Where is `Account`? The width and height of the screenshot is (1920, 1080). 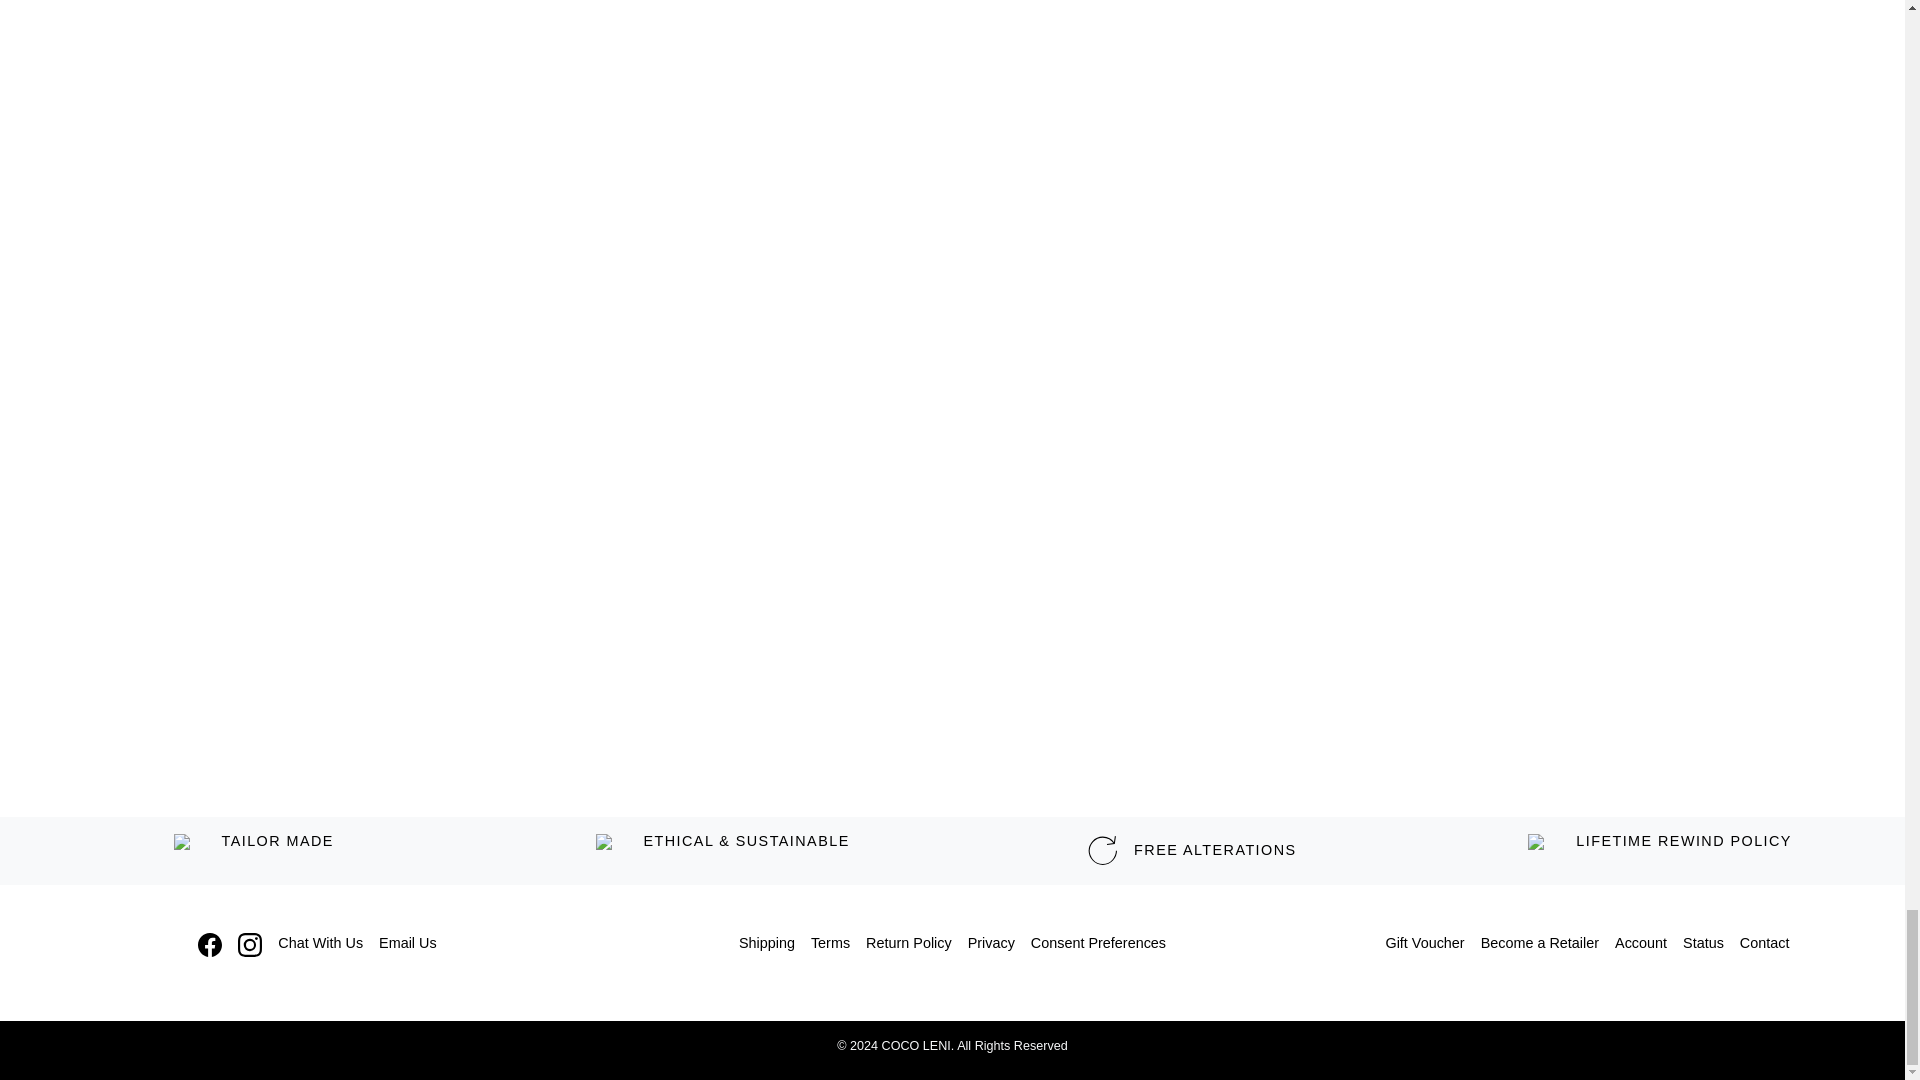
Account is located at coordinates (1640, 944).